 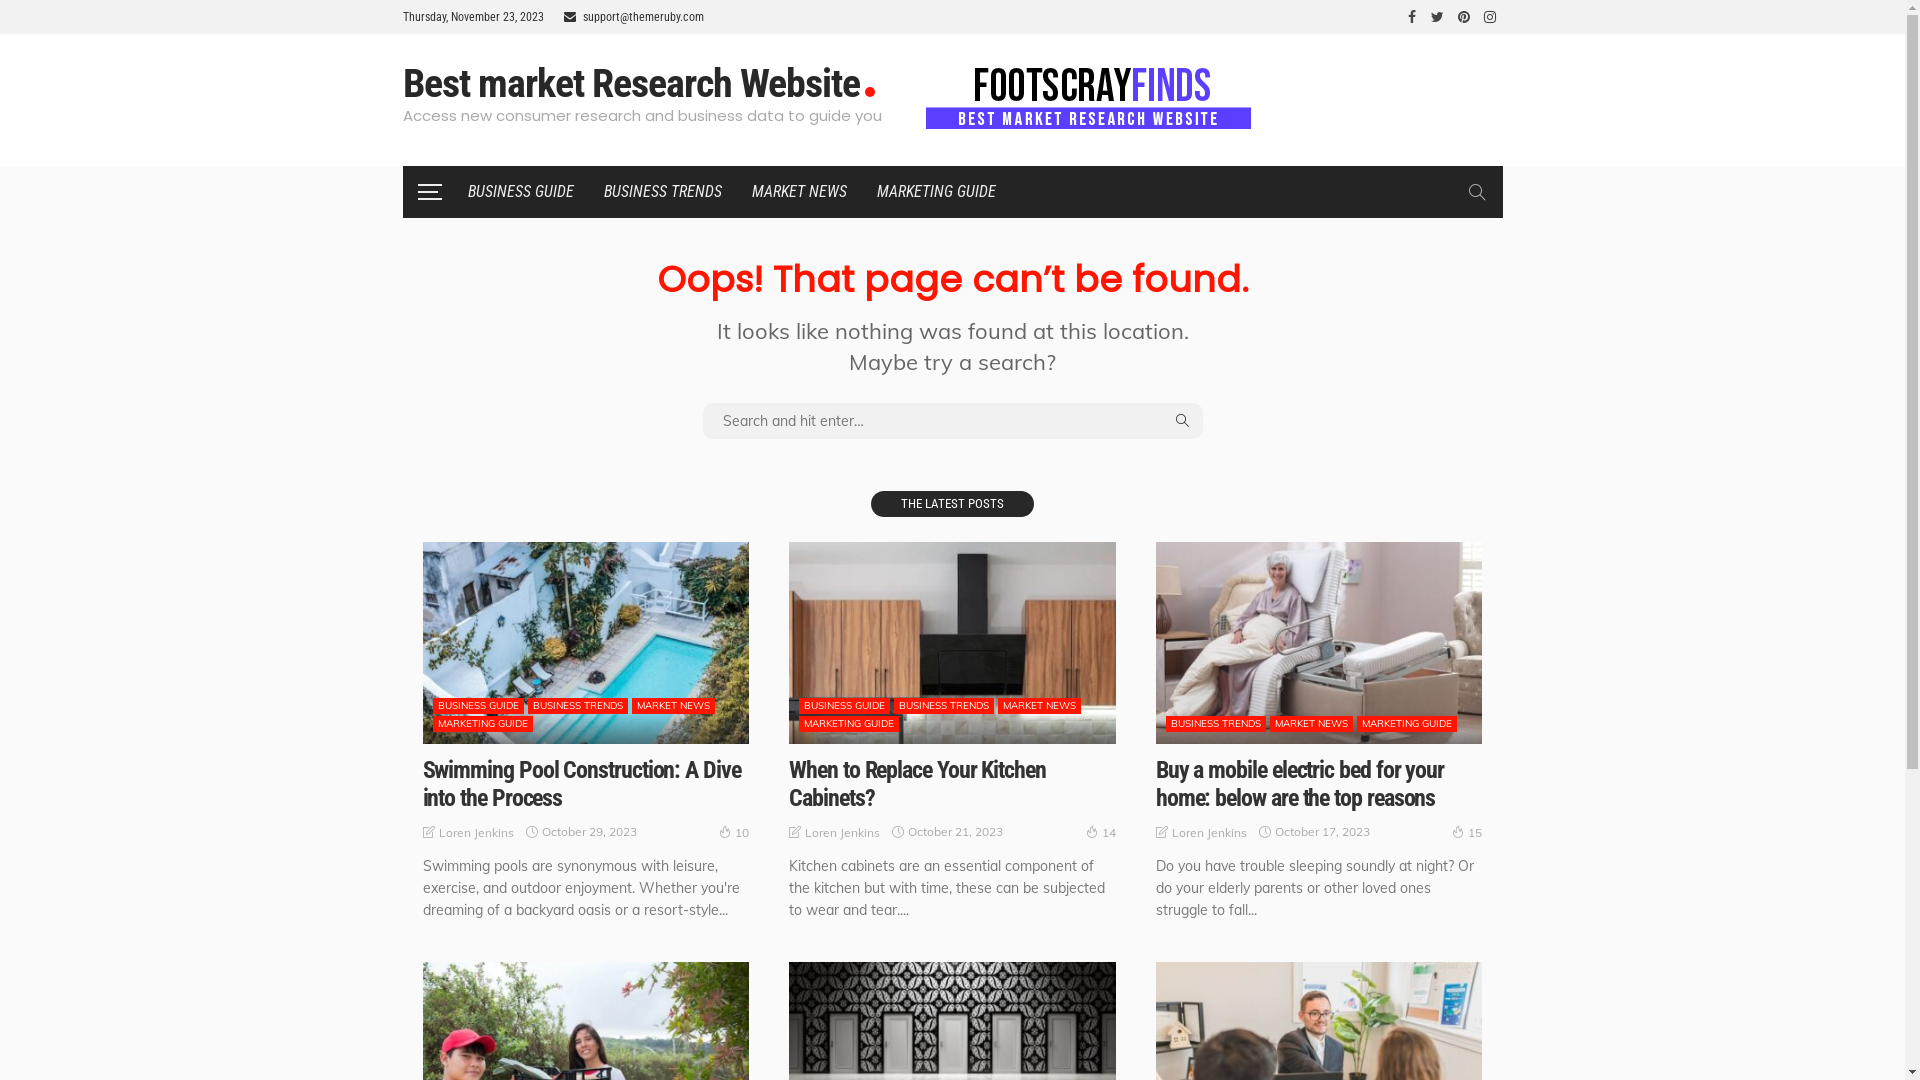 What do you see at coordinates (1216, 724) in the screenshot?
I see `BUSINESS TRENDS` at bounding box center [1216, 724].